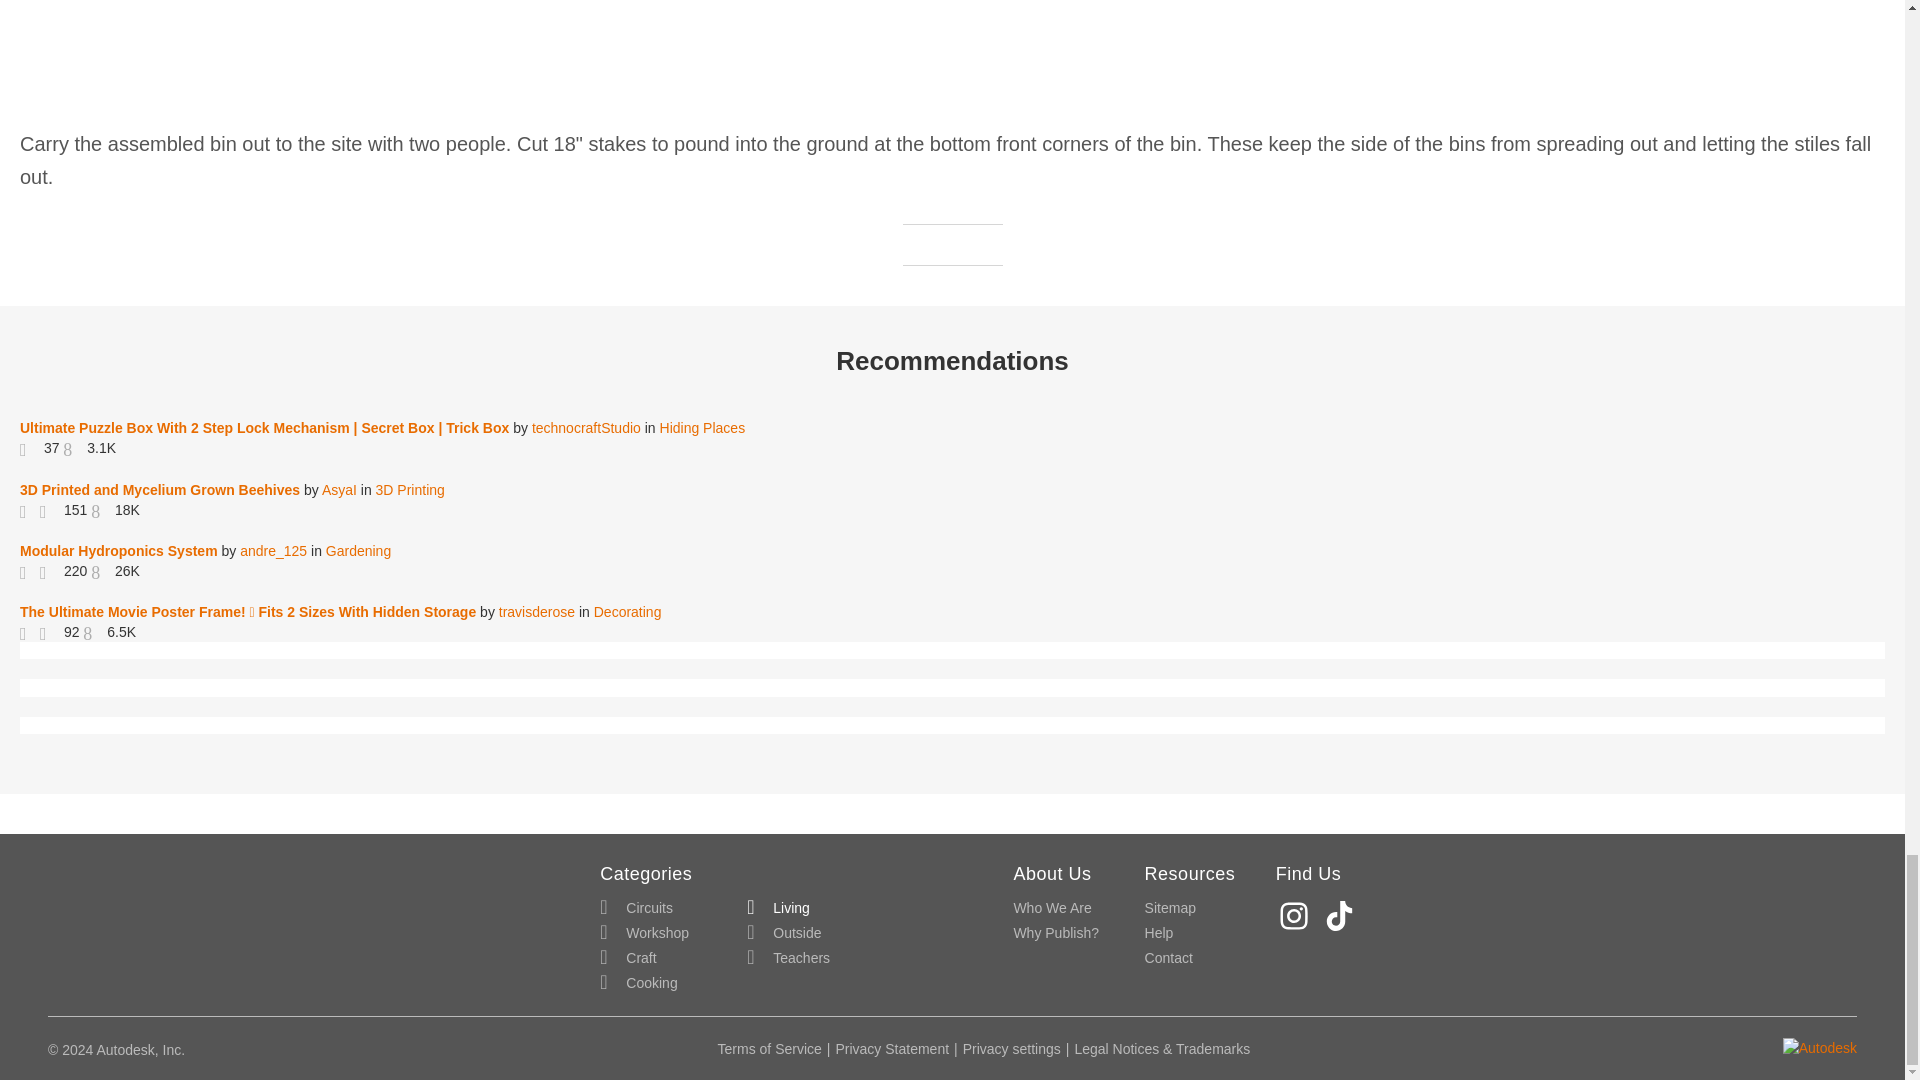  Describe the element at coordinates (50, 632) in the screenshot. I see `Favorites Count` at that location.